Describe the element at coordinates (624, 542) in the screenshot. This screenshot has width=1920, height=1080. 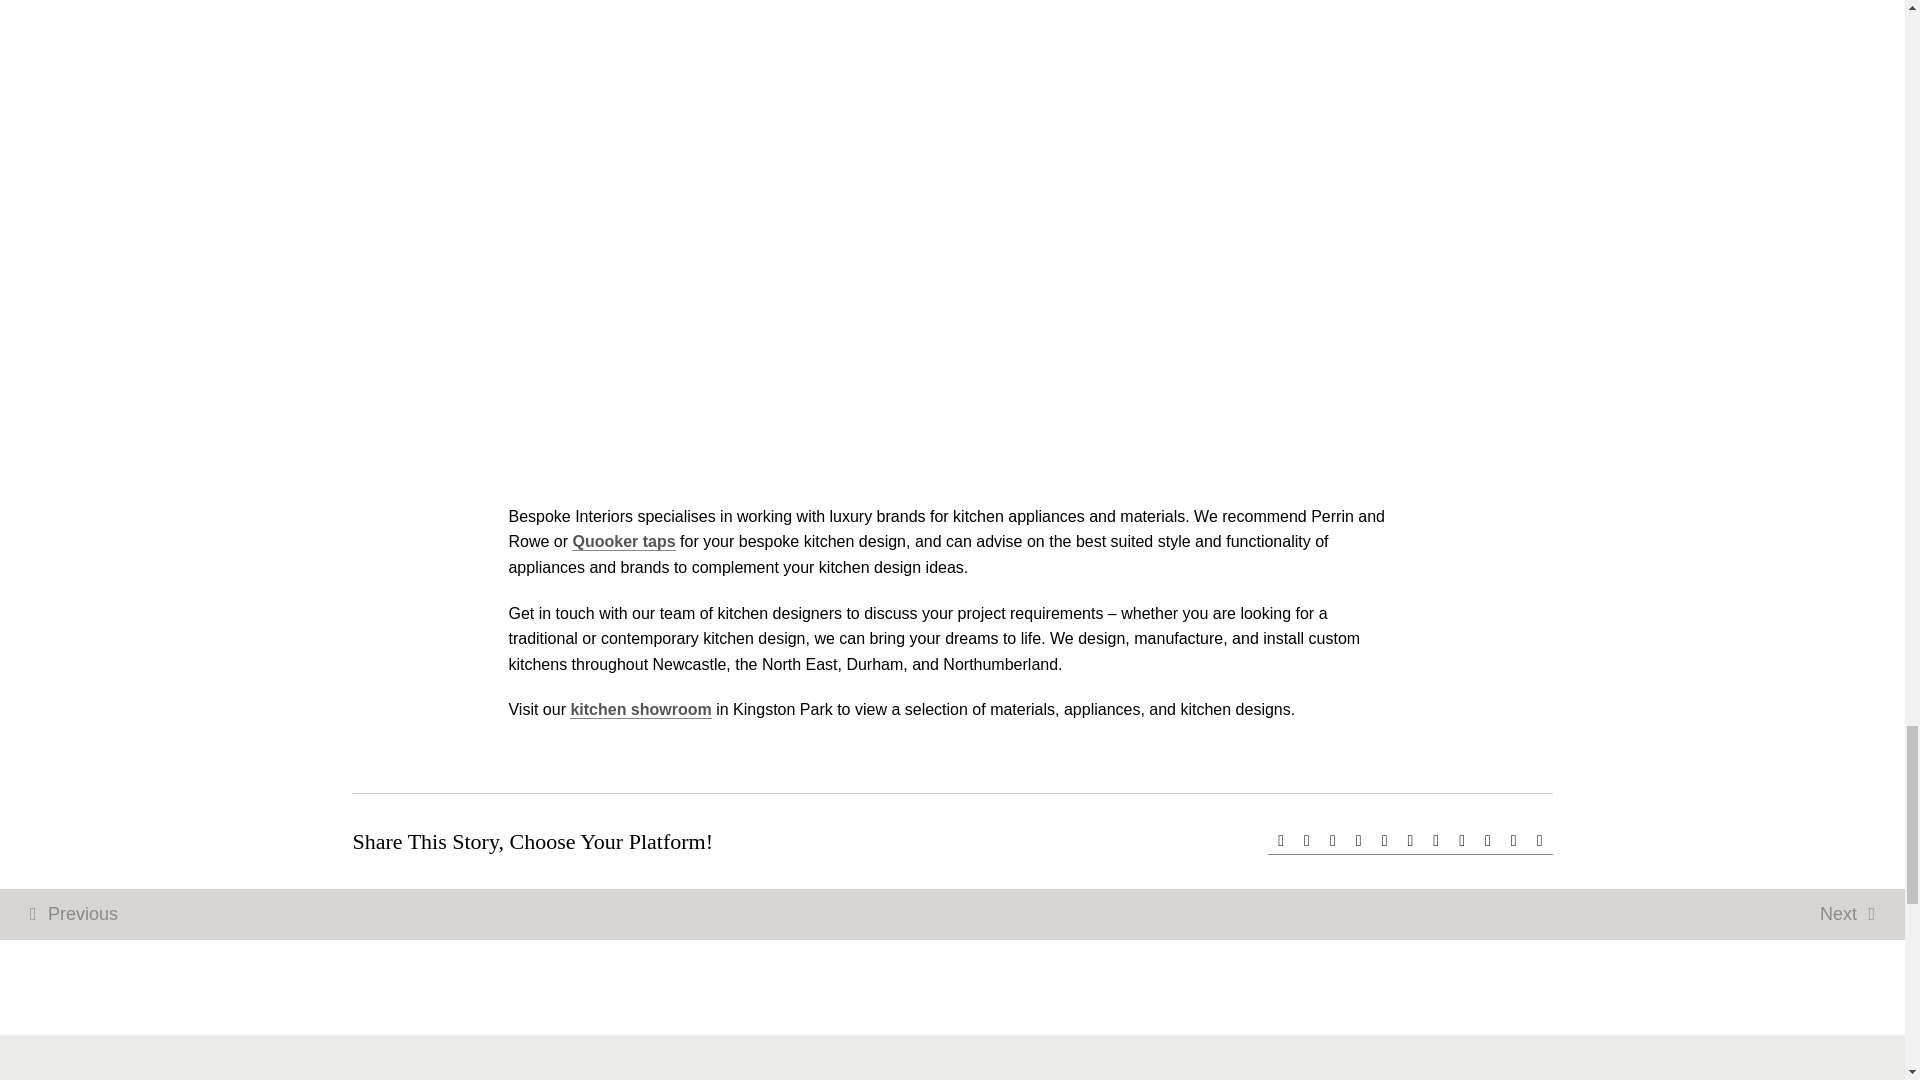
I see `Quooker taps` at that location.